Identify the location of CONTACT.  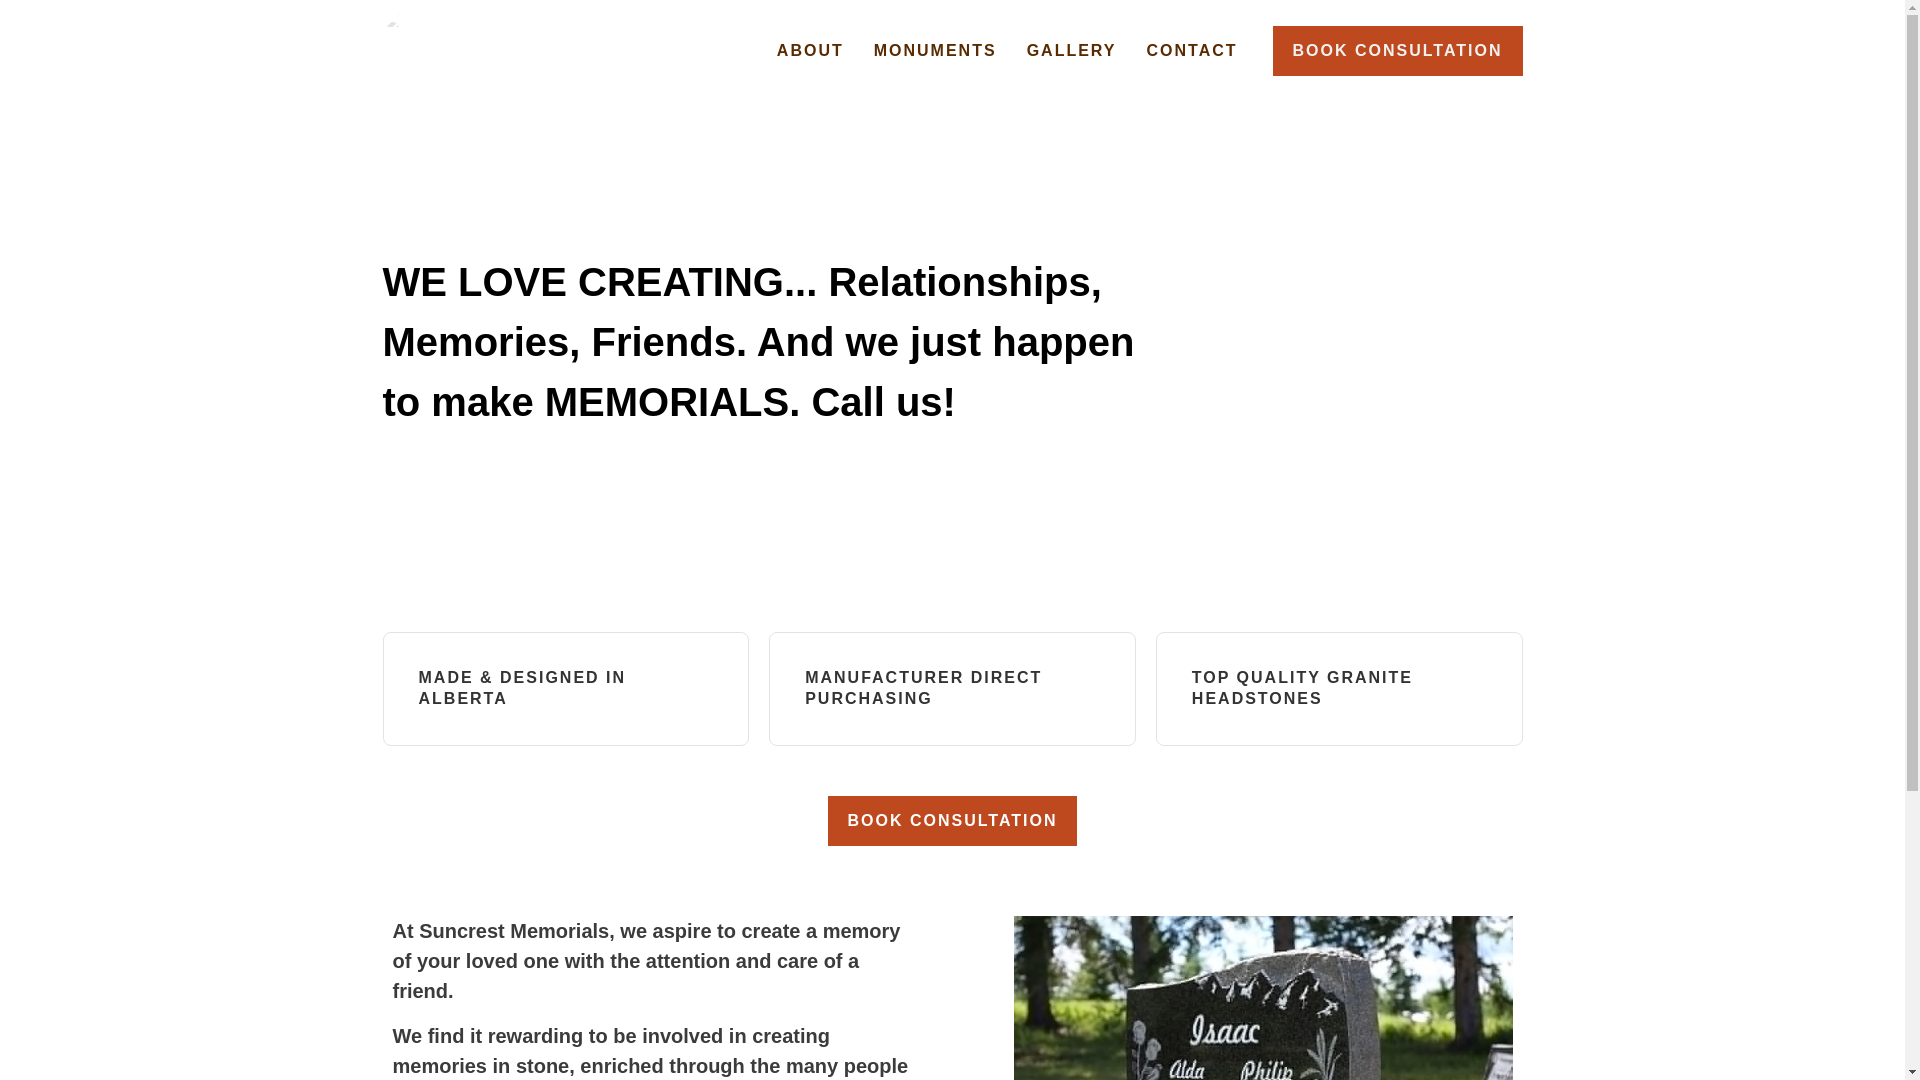
(1190, 50).